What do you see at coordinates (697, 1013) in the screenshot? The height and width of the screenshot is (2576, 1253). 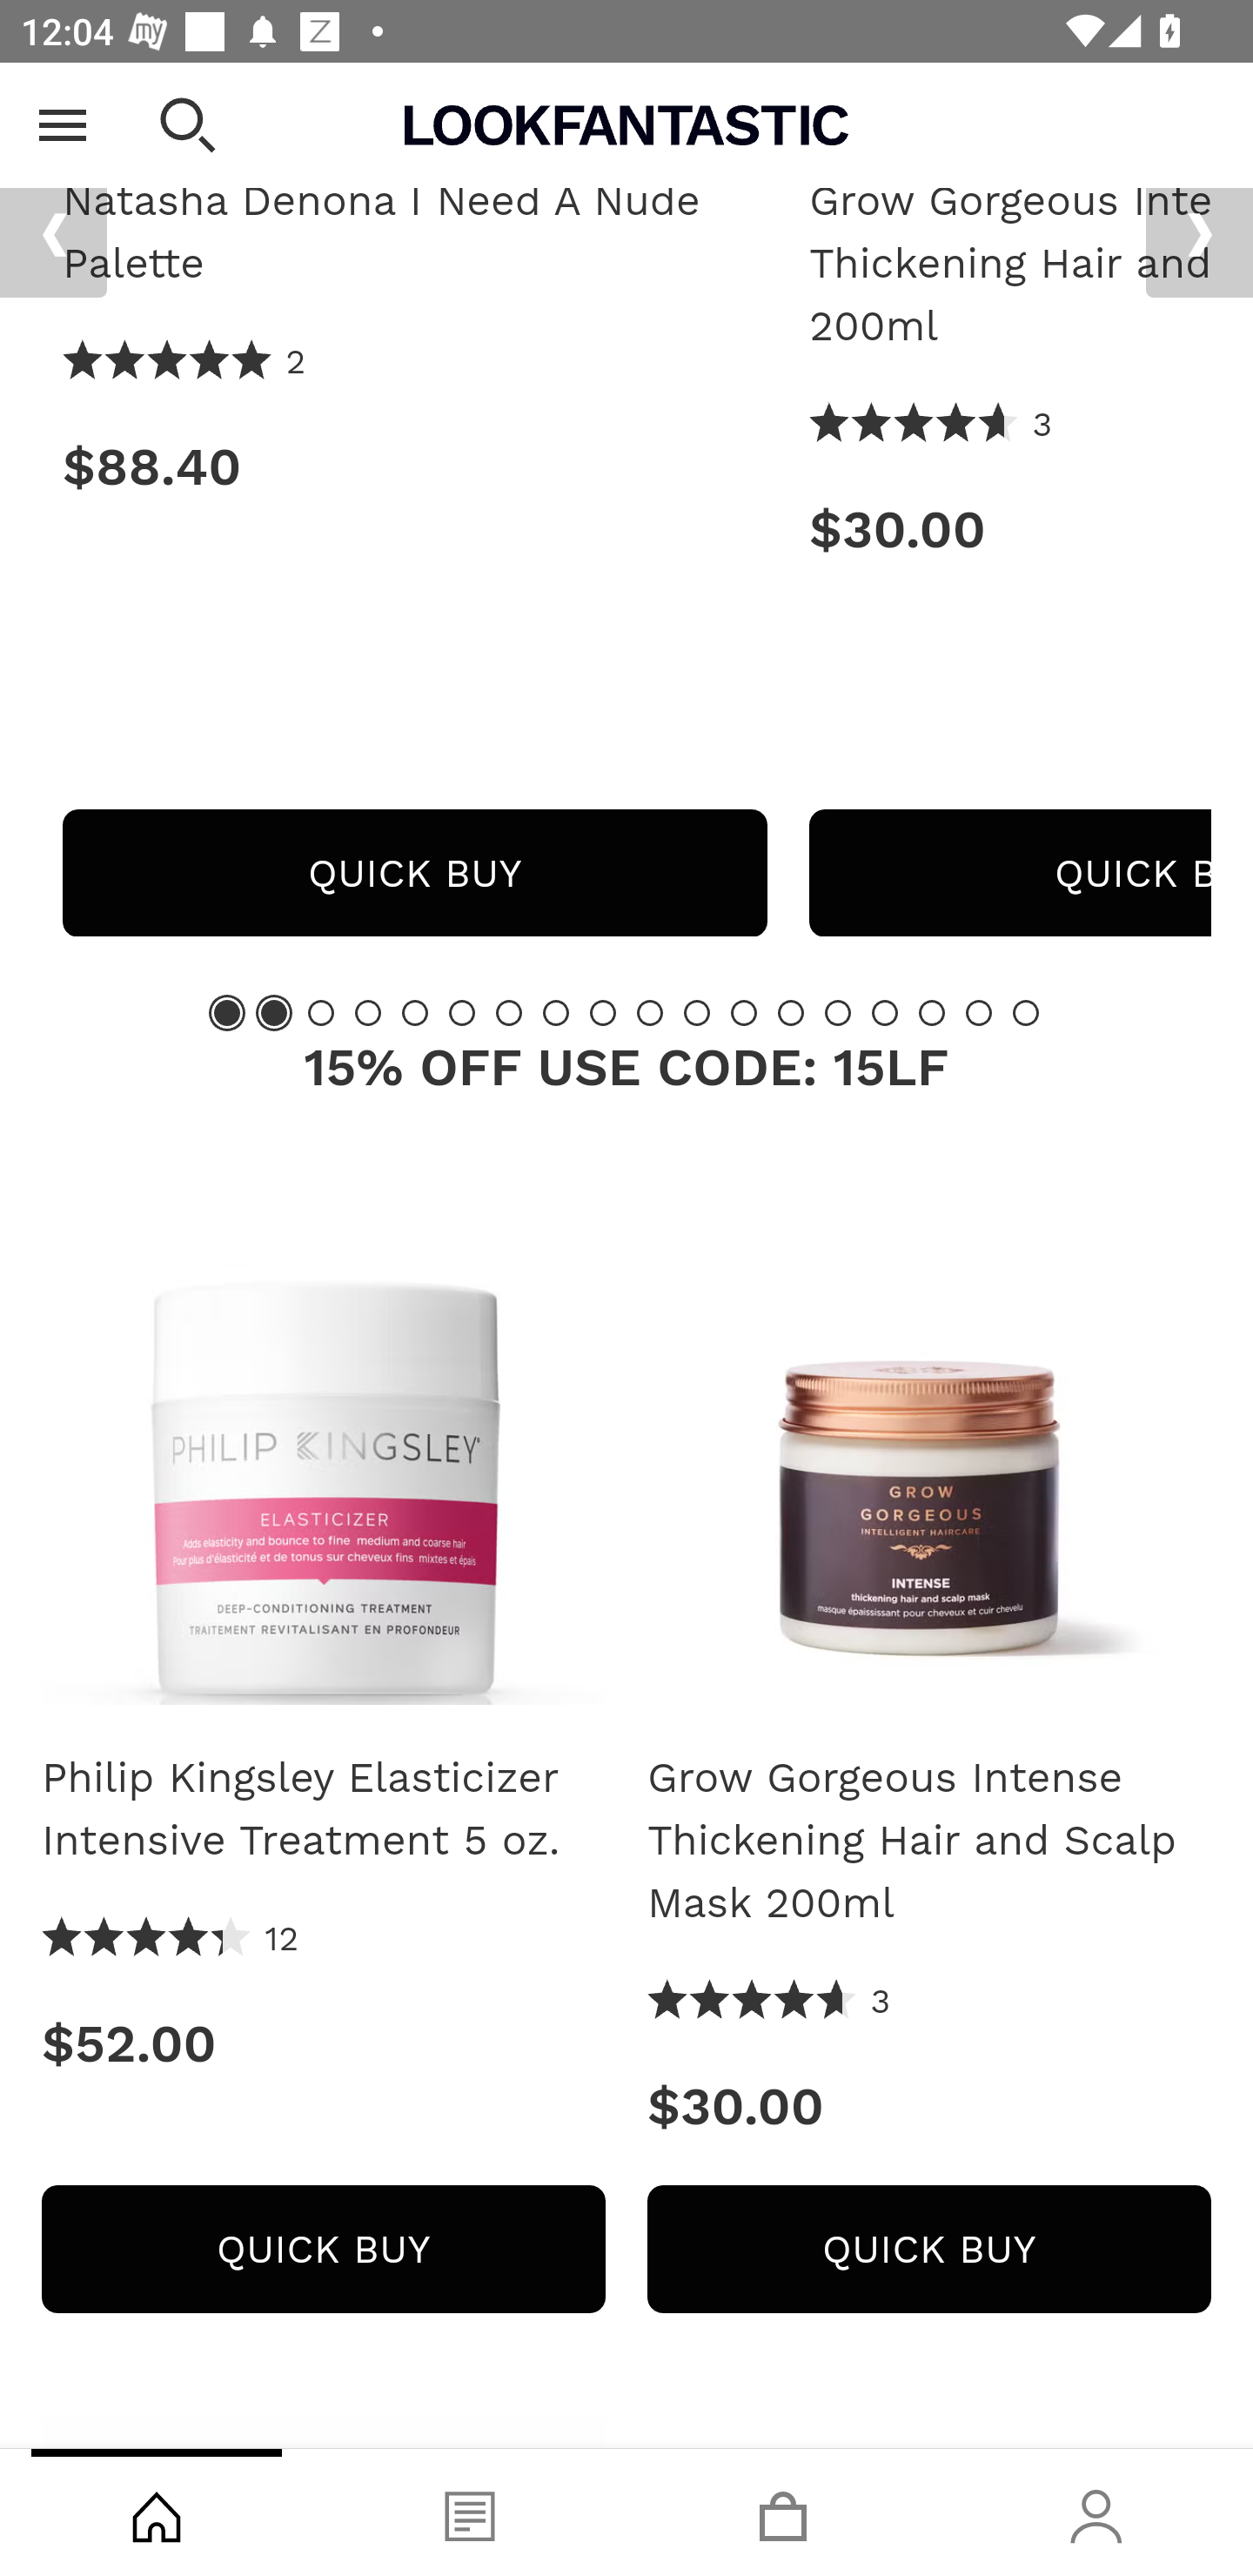 I see `Slide 11` at bounding box center [697, 1013].